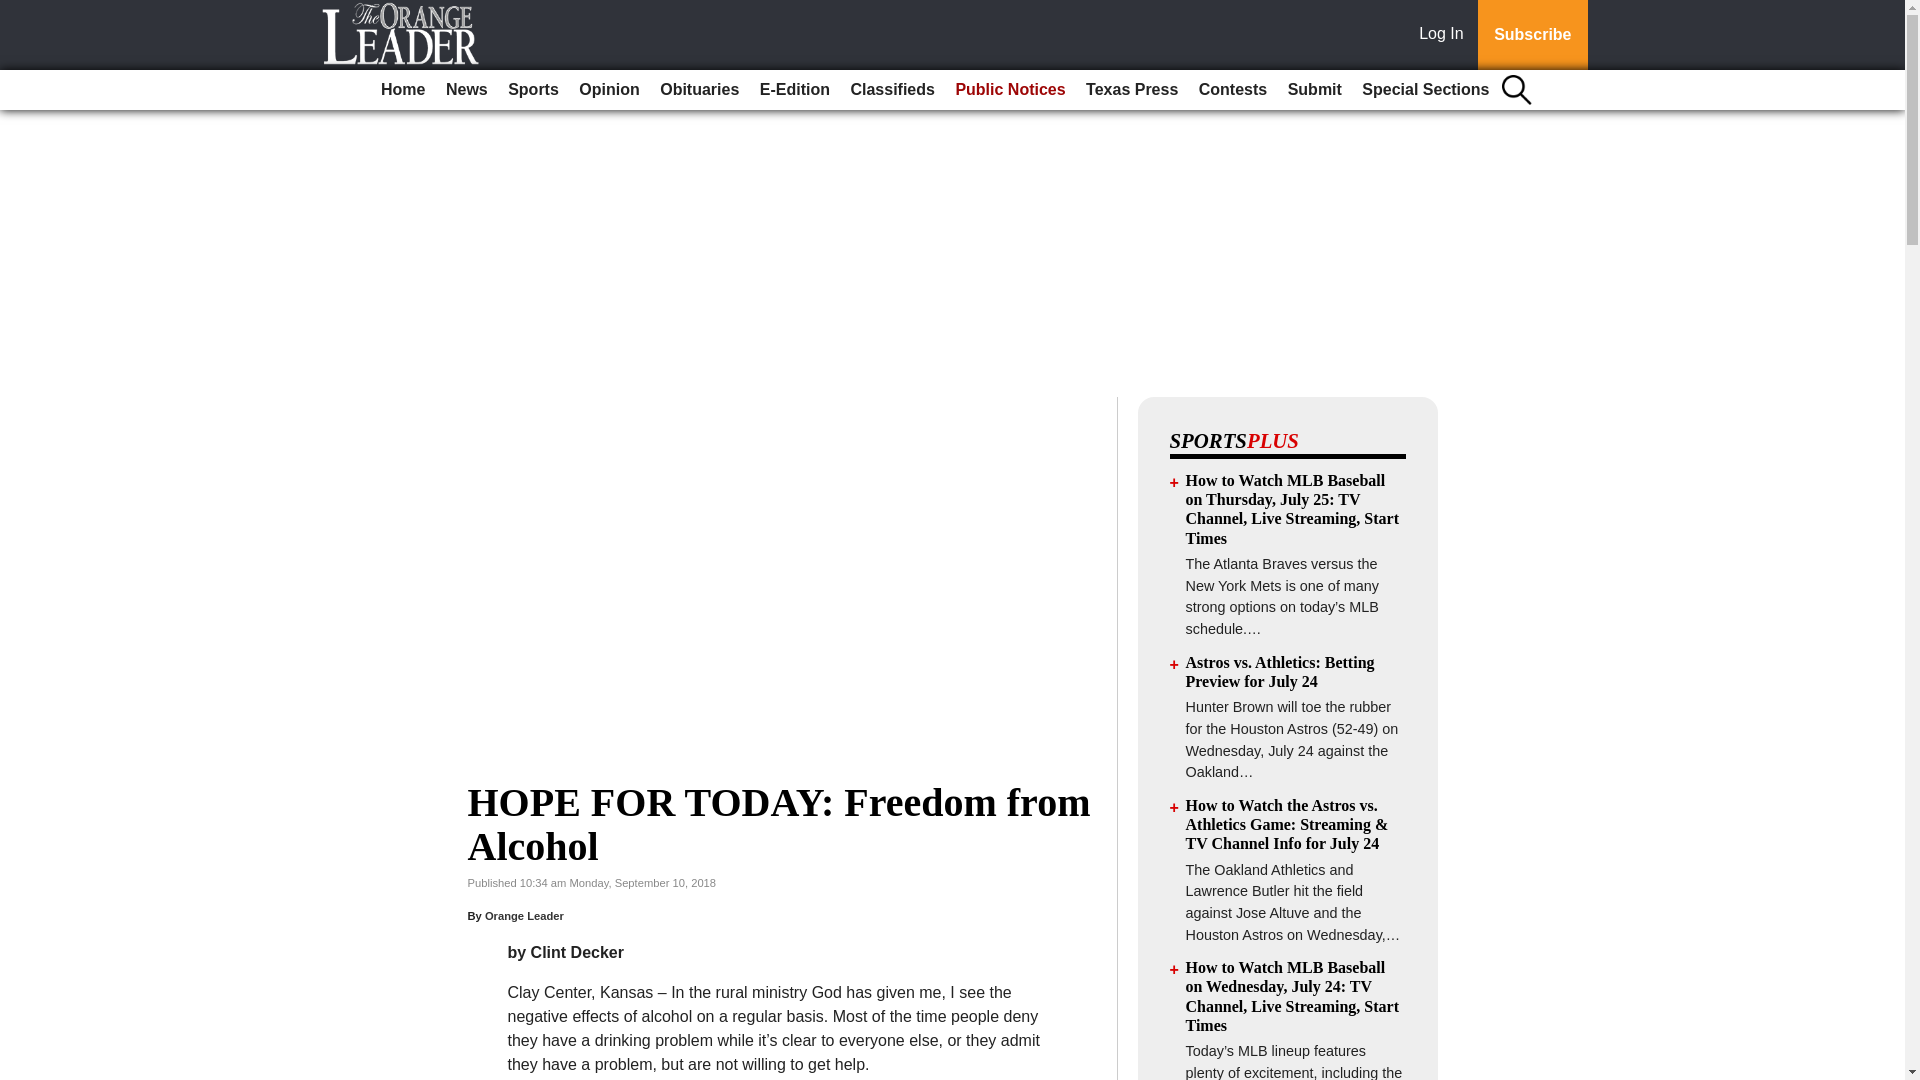  I want to click on Classifieds, so click(892, 90).